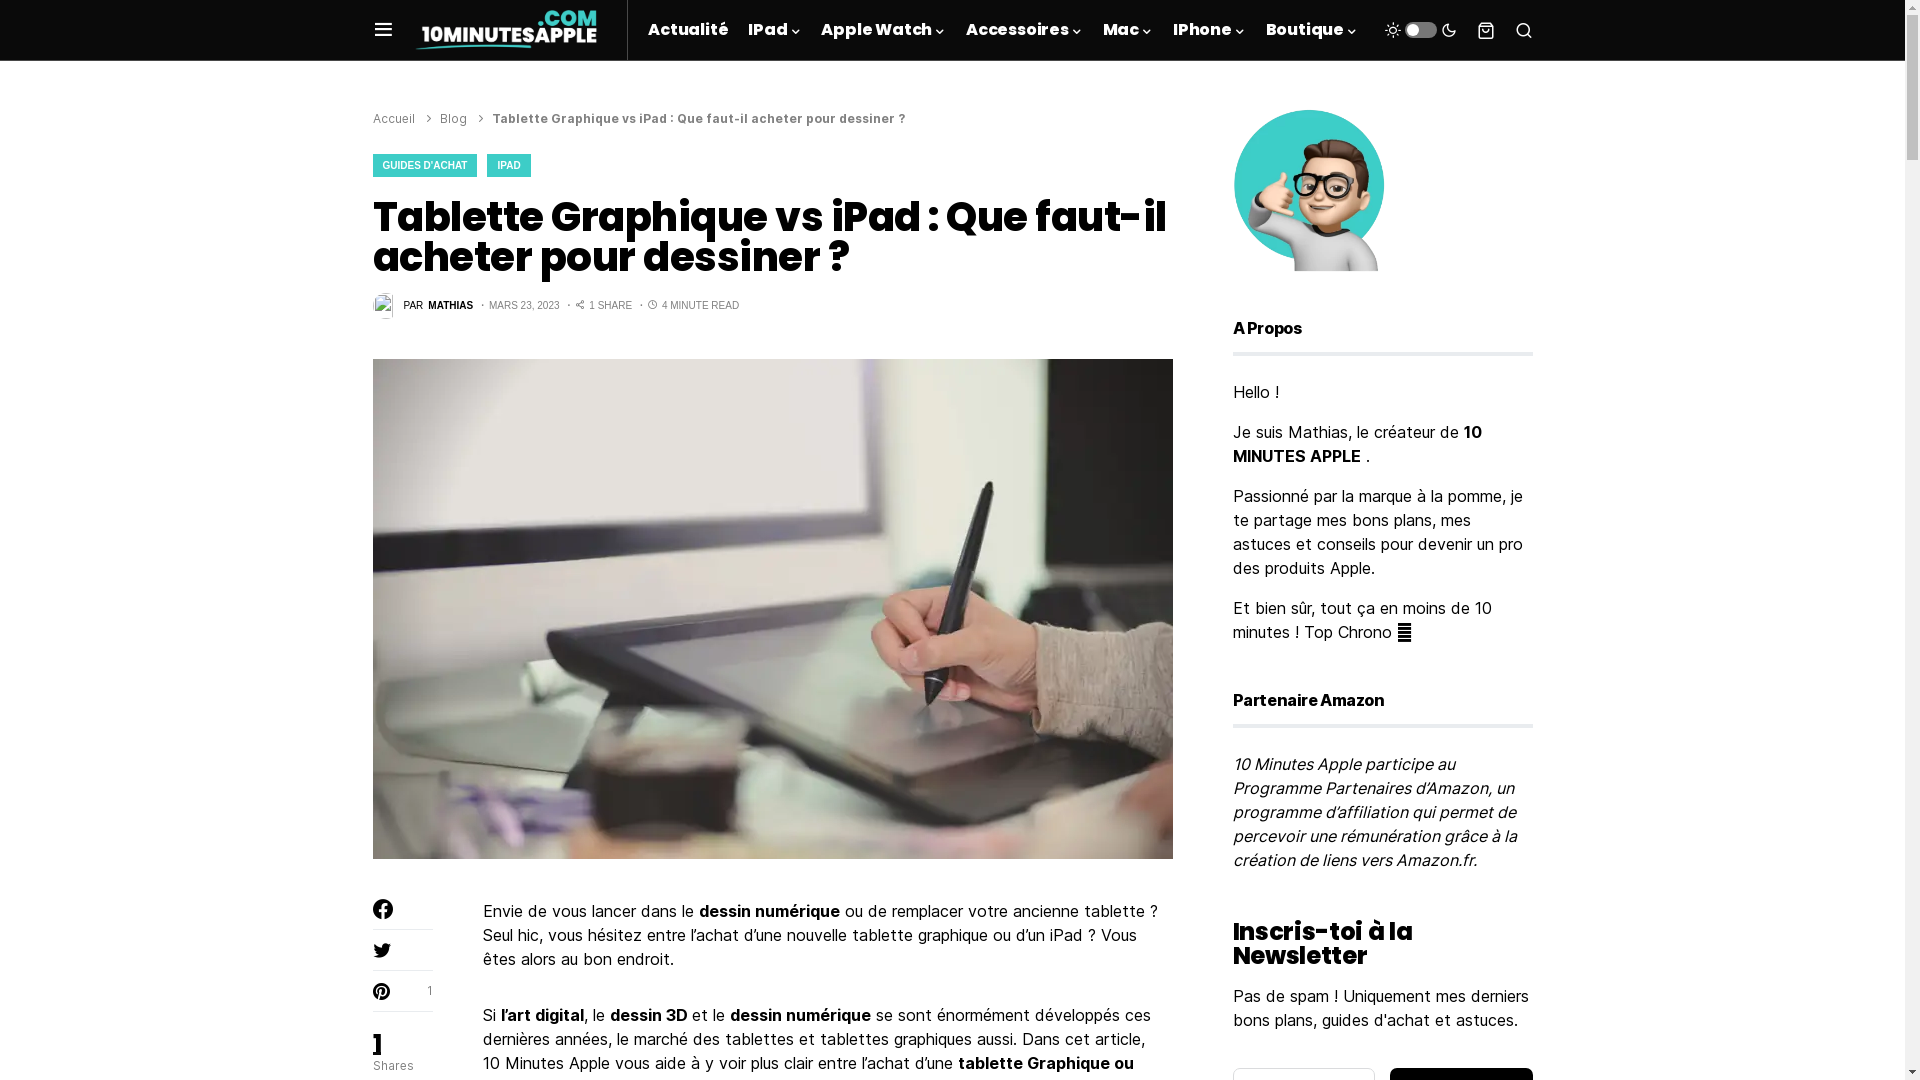 The height and width of the screenshot is (1080, 1920). What do you see at coordinates (454, 118) in the screenshot?
I see `Blog` at bounding box center [454, 118].